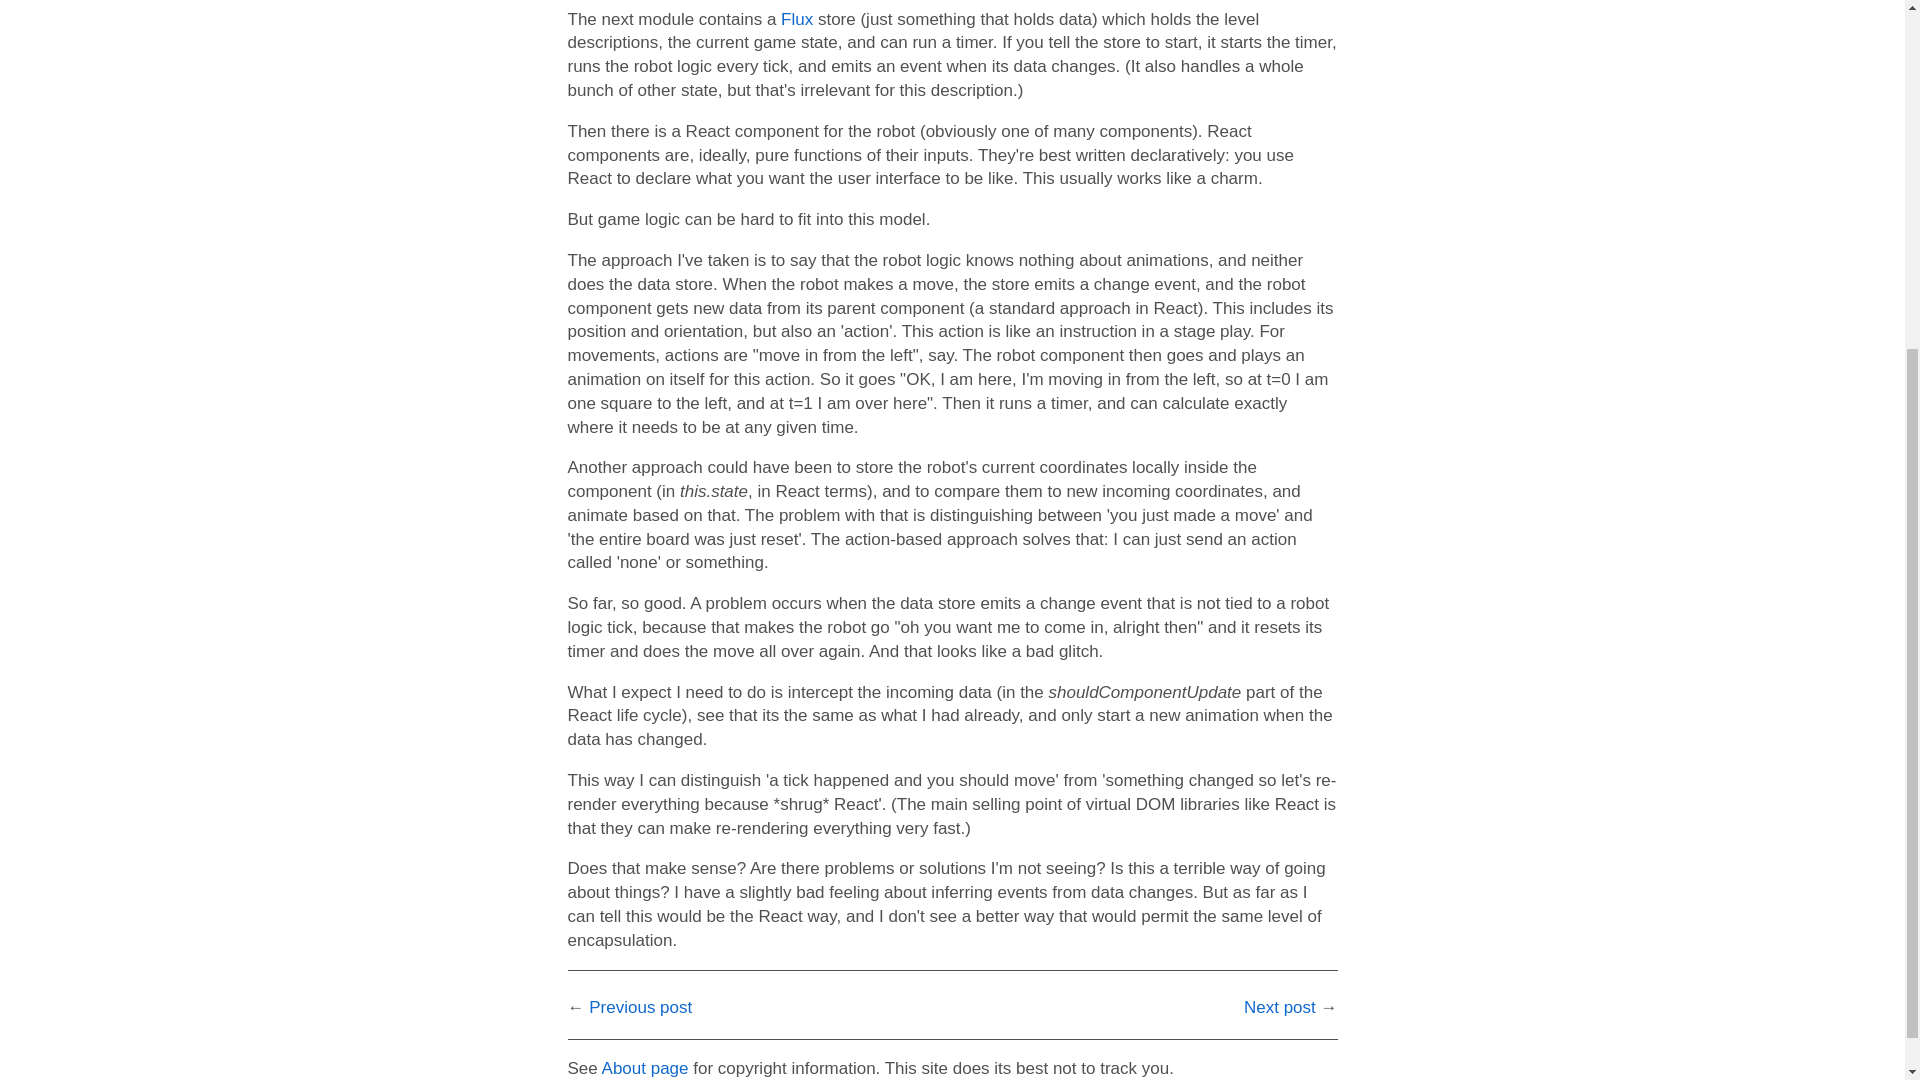 This screenshot has width=1920, height=1080. I want to click on About page, so click(646, 1068).